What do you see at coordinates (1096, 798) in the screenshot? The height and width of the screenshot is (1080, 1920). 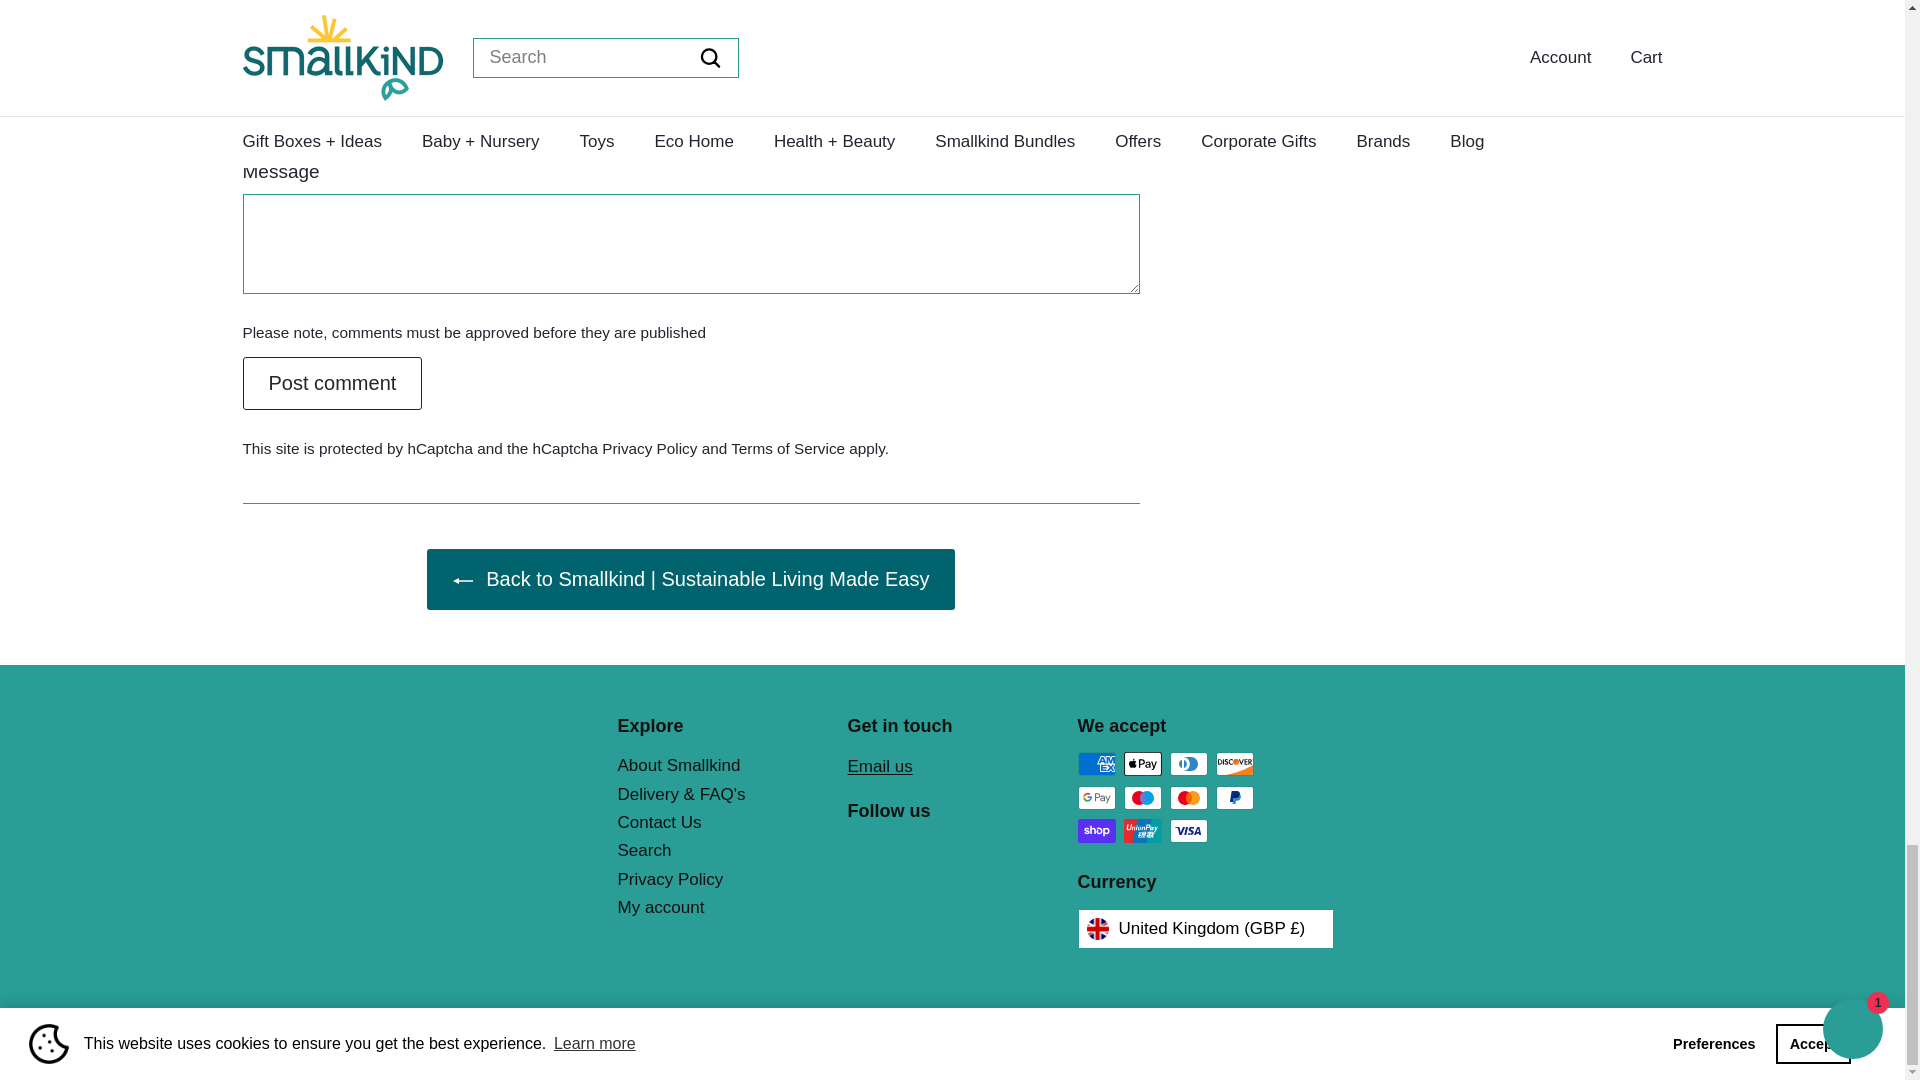 I see `Google Pay` at bounding box center [1096, 798].